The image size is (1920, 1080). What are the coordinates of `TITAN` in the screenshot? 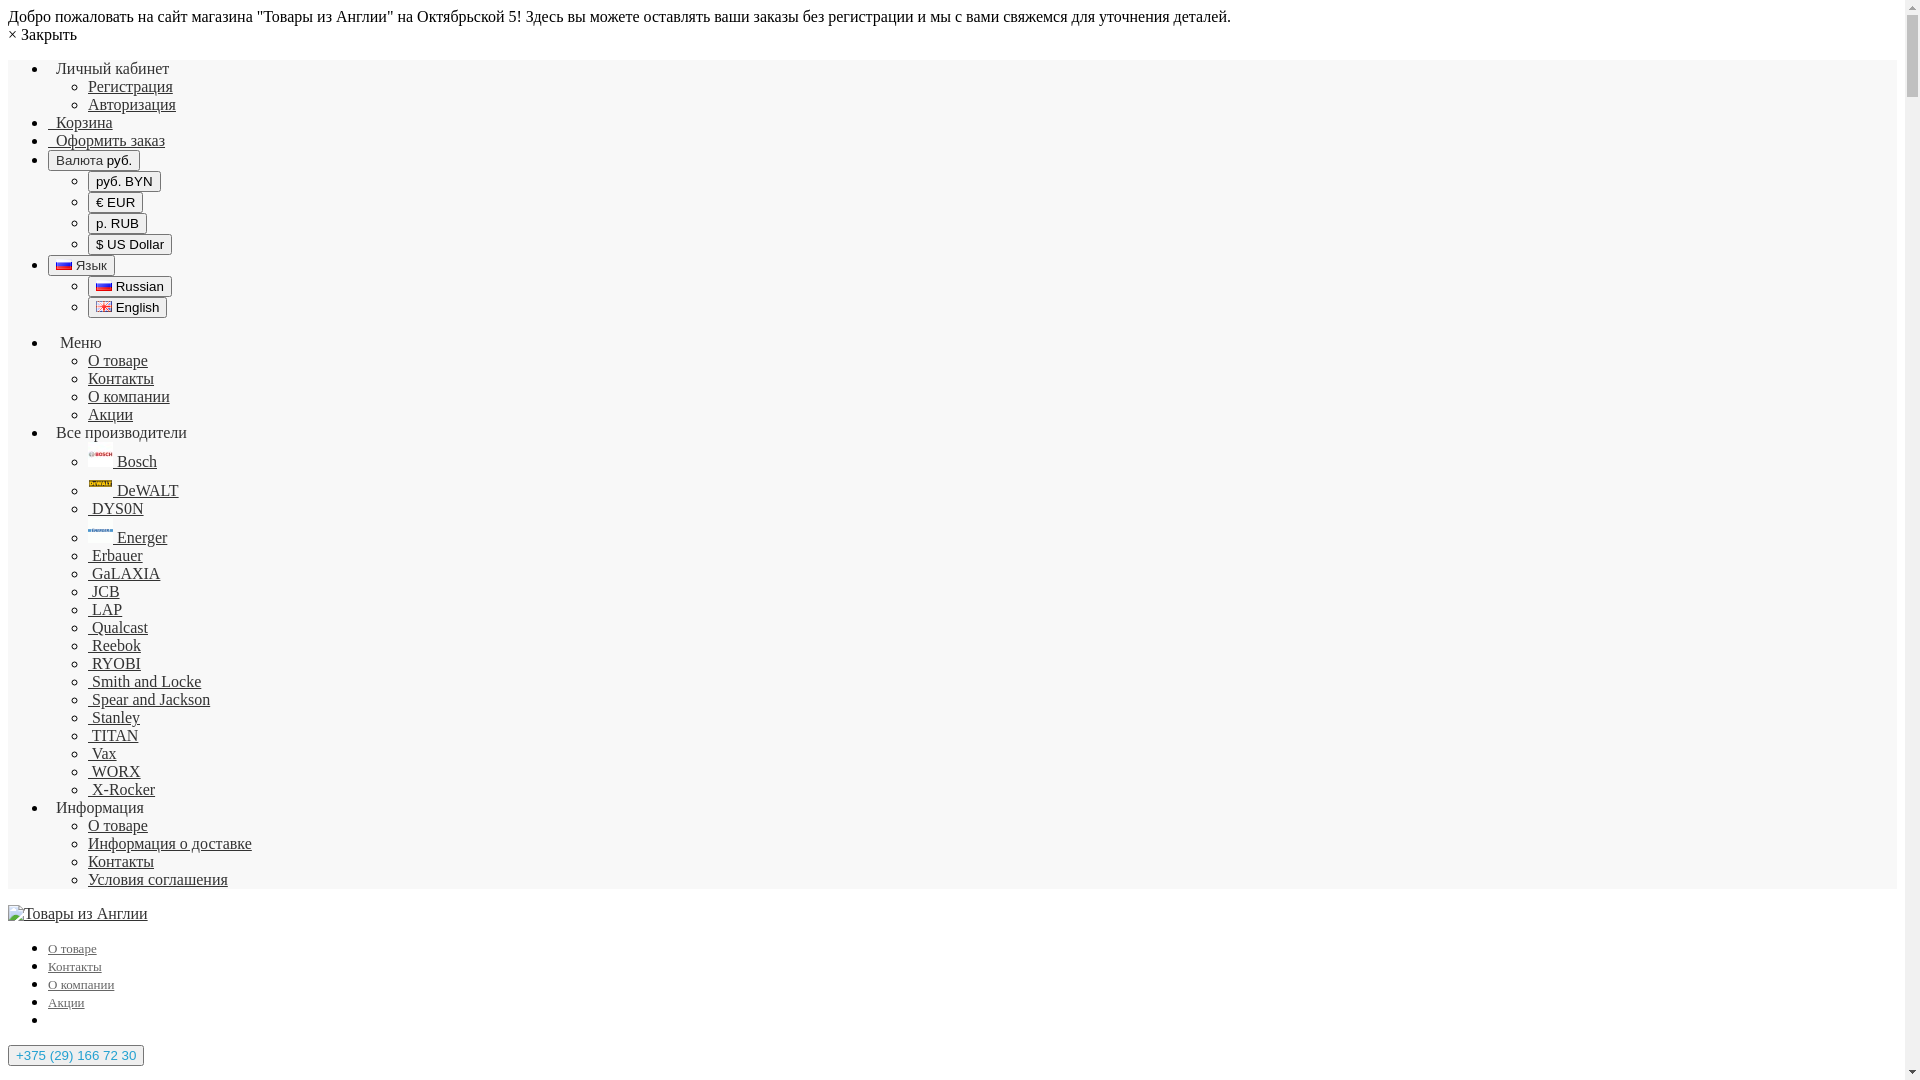 It's located at (113, 736).